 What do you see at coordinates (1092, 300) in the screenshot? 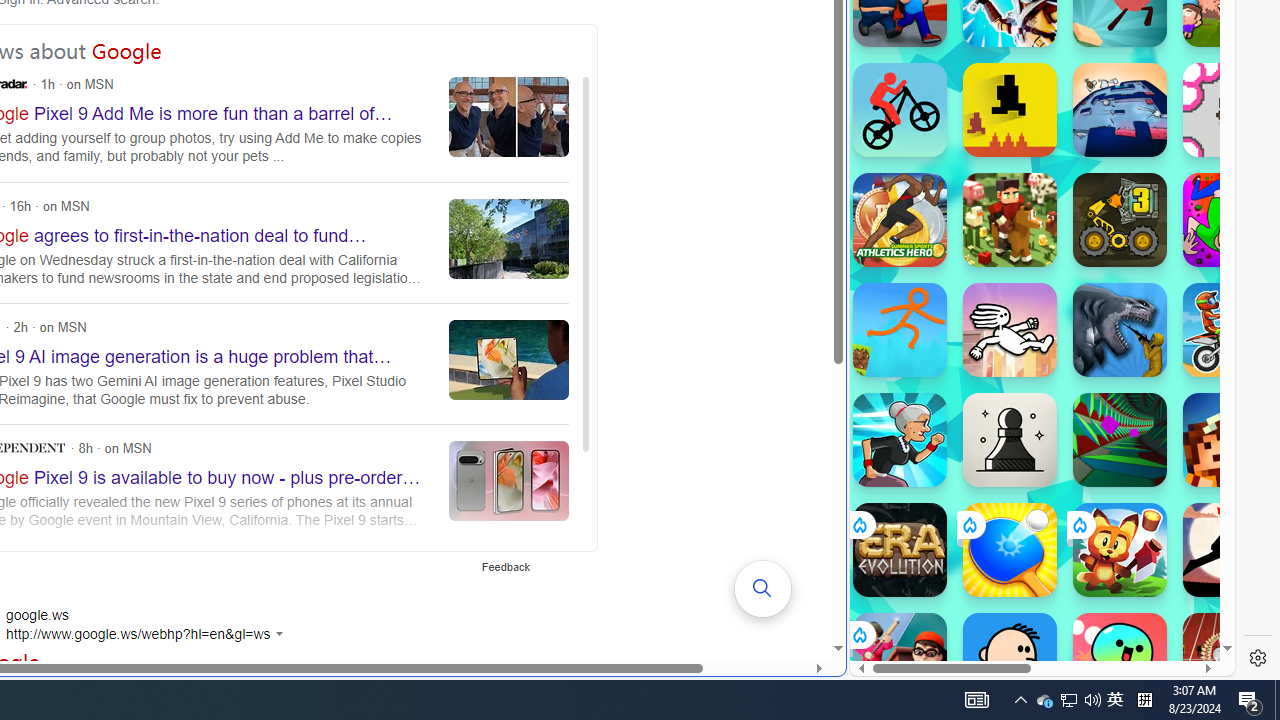
I see `Combat Reloaded` at bounding box center [1092, 300].